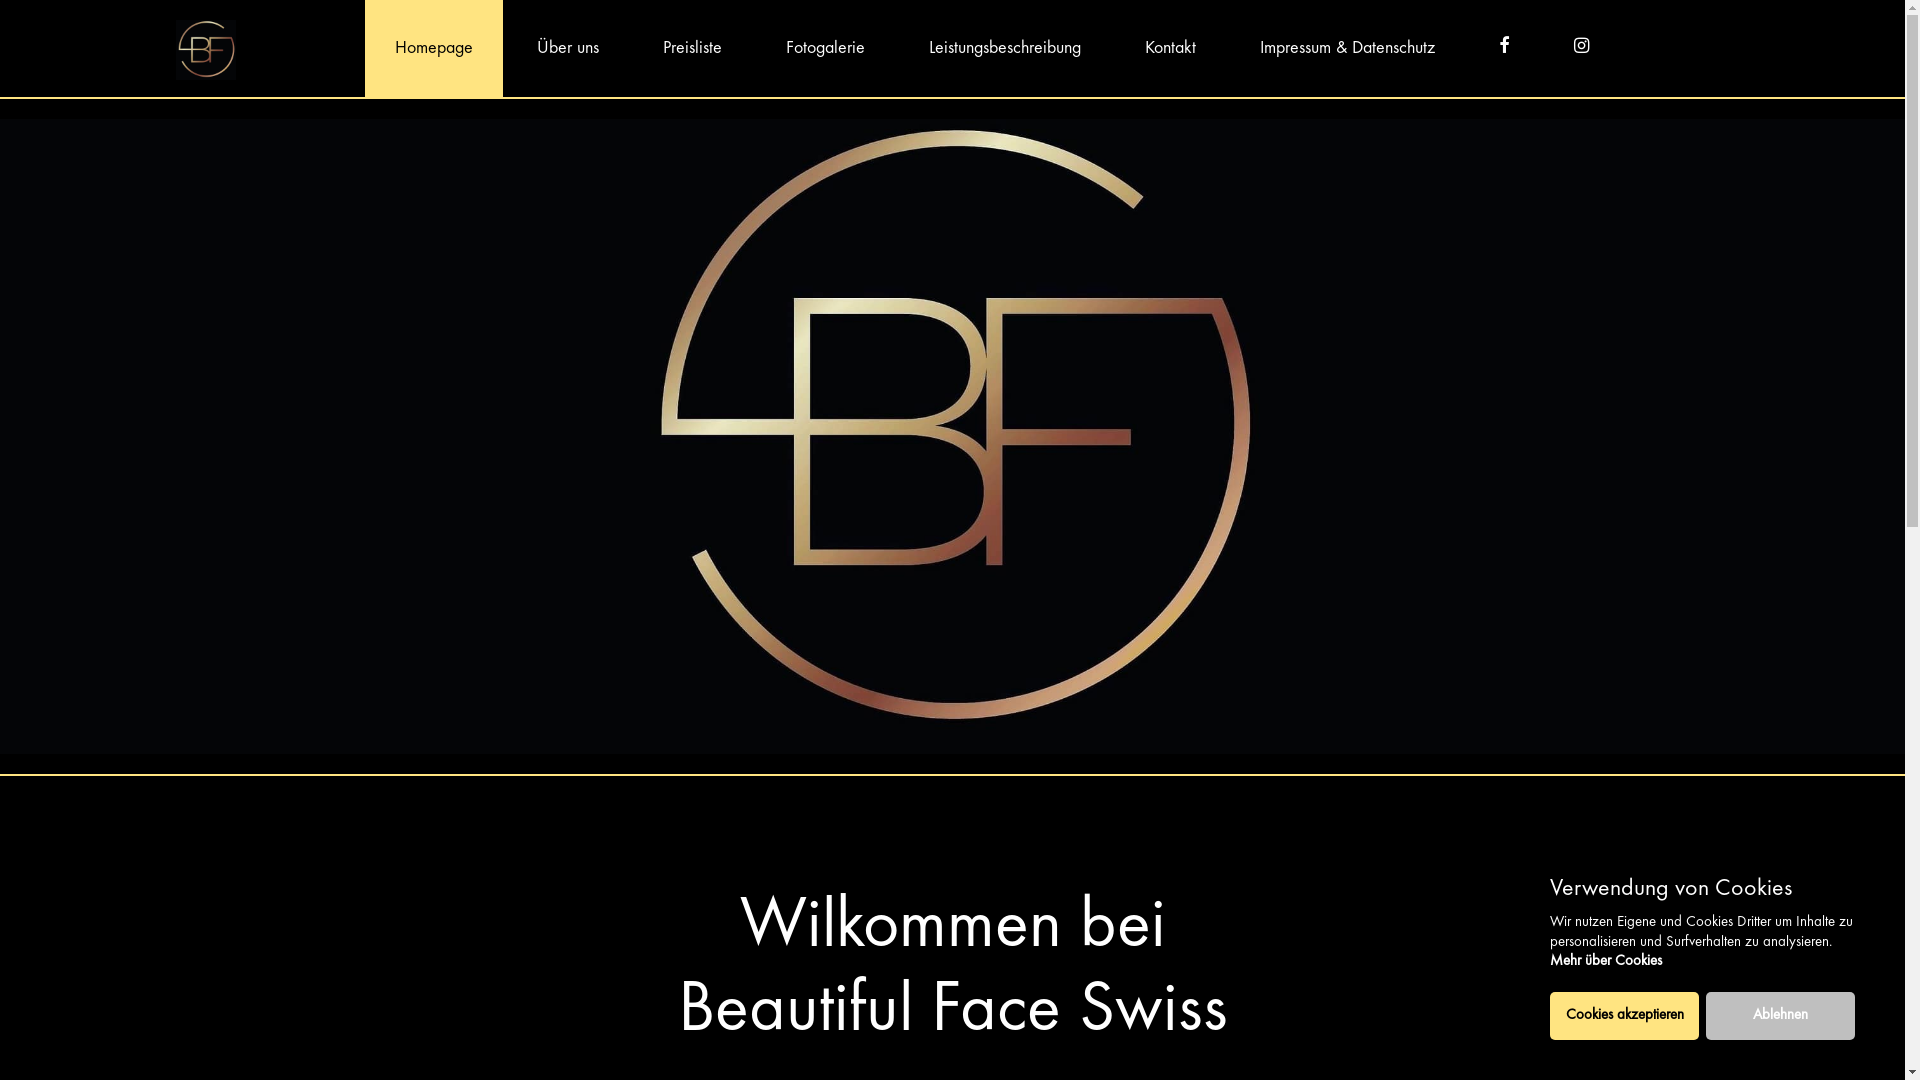 This screenshot has width=1920, height=1080. What do you see at coordinates (1005, 48) in the screenshot?
I see `Leistungsbeschreibung` at bounding box center [1005, 48].